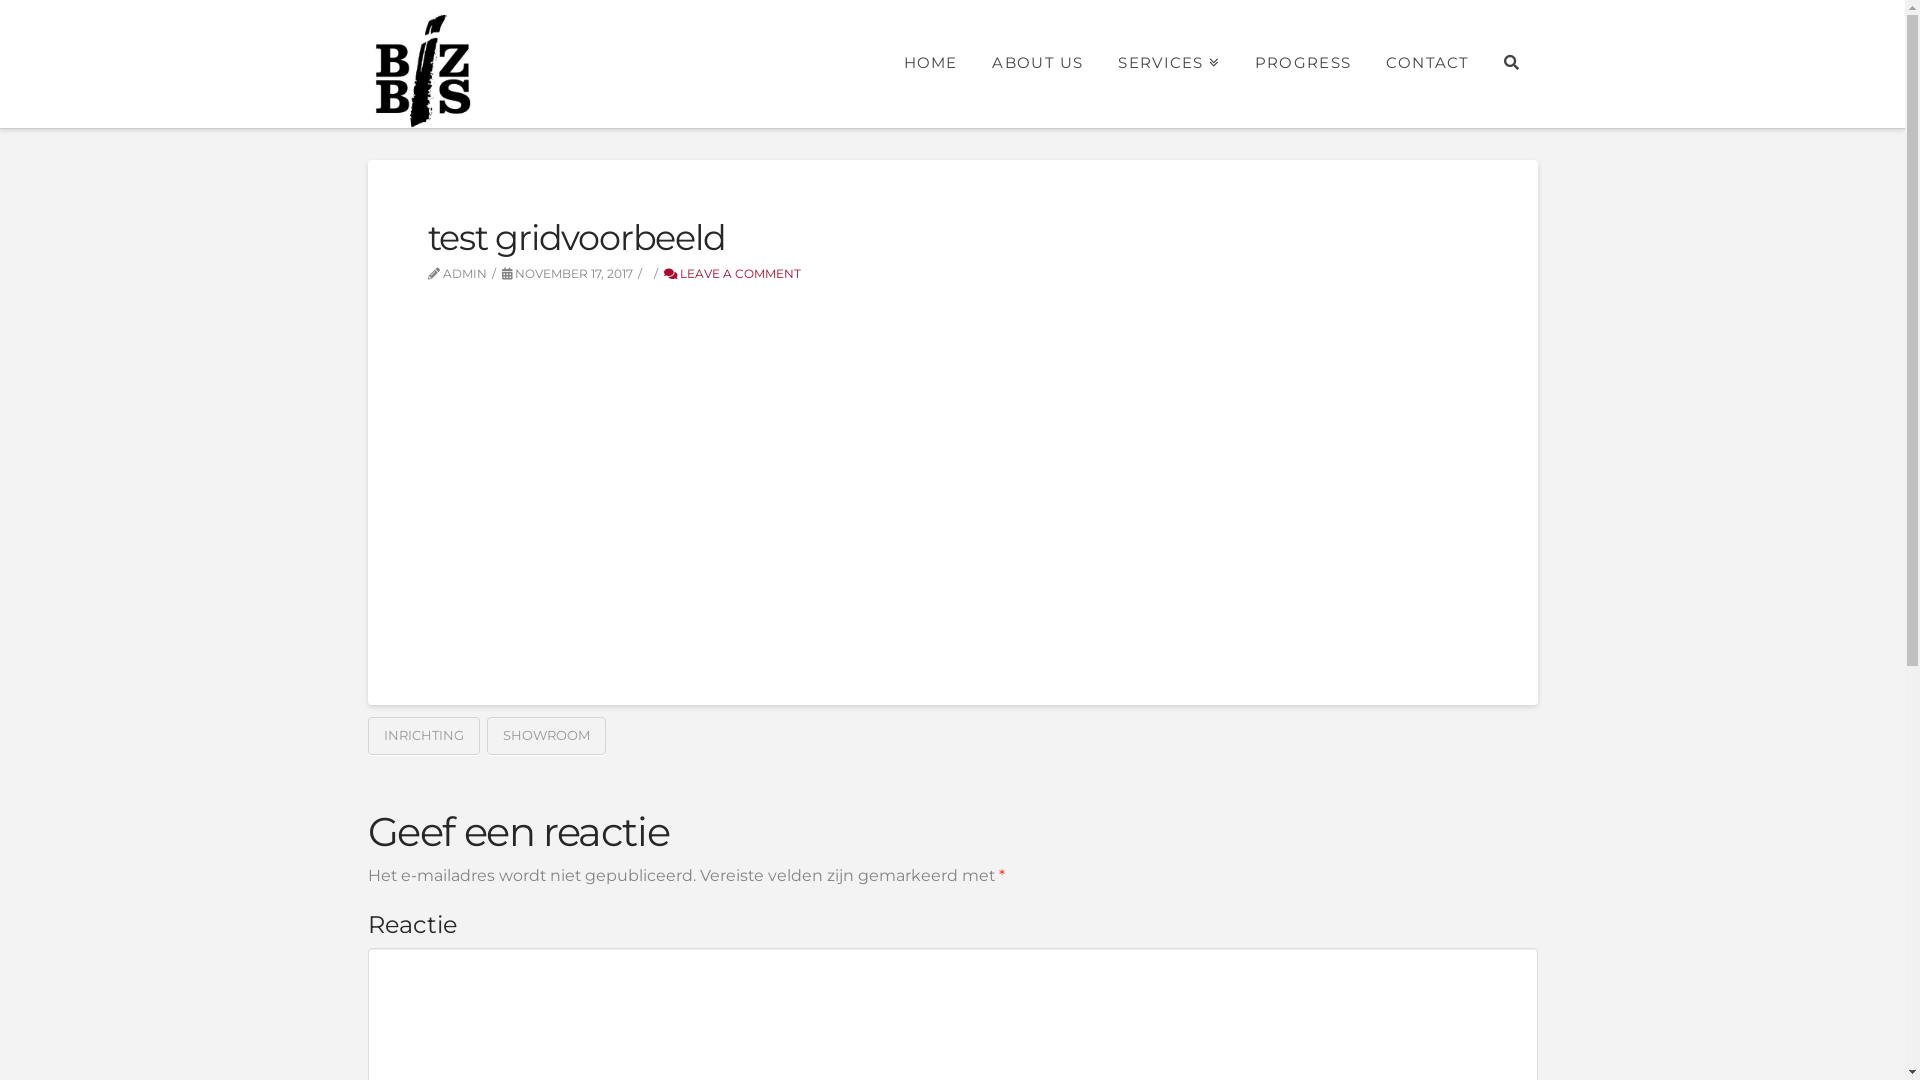  Describe the element at coordinates (546, 736) in the screenshot. I see `SHOWROOM` at that location.